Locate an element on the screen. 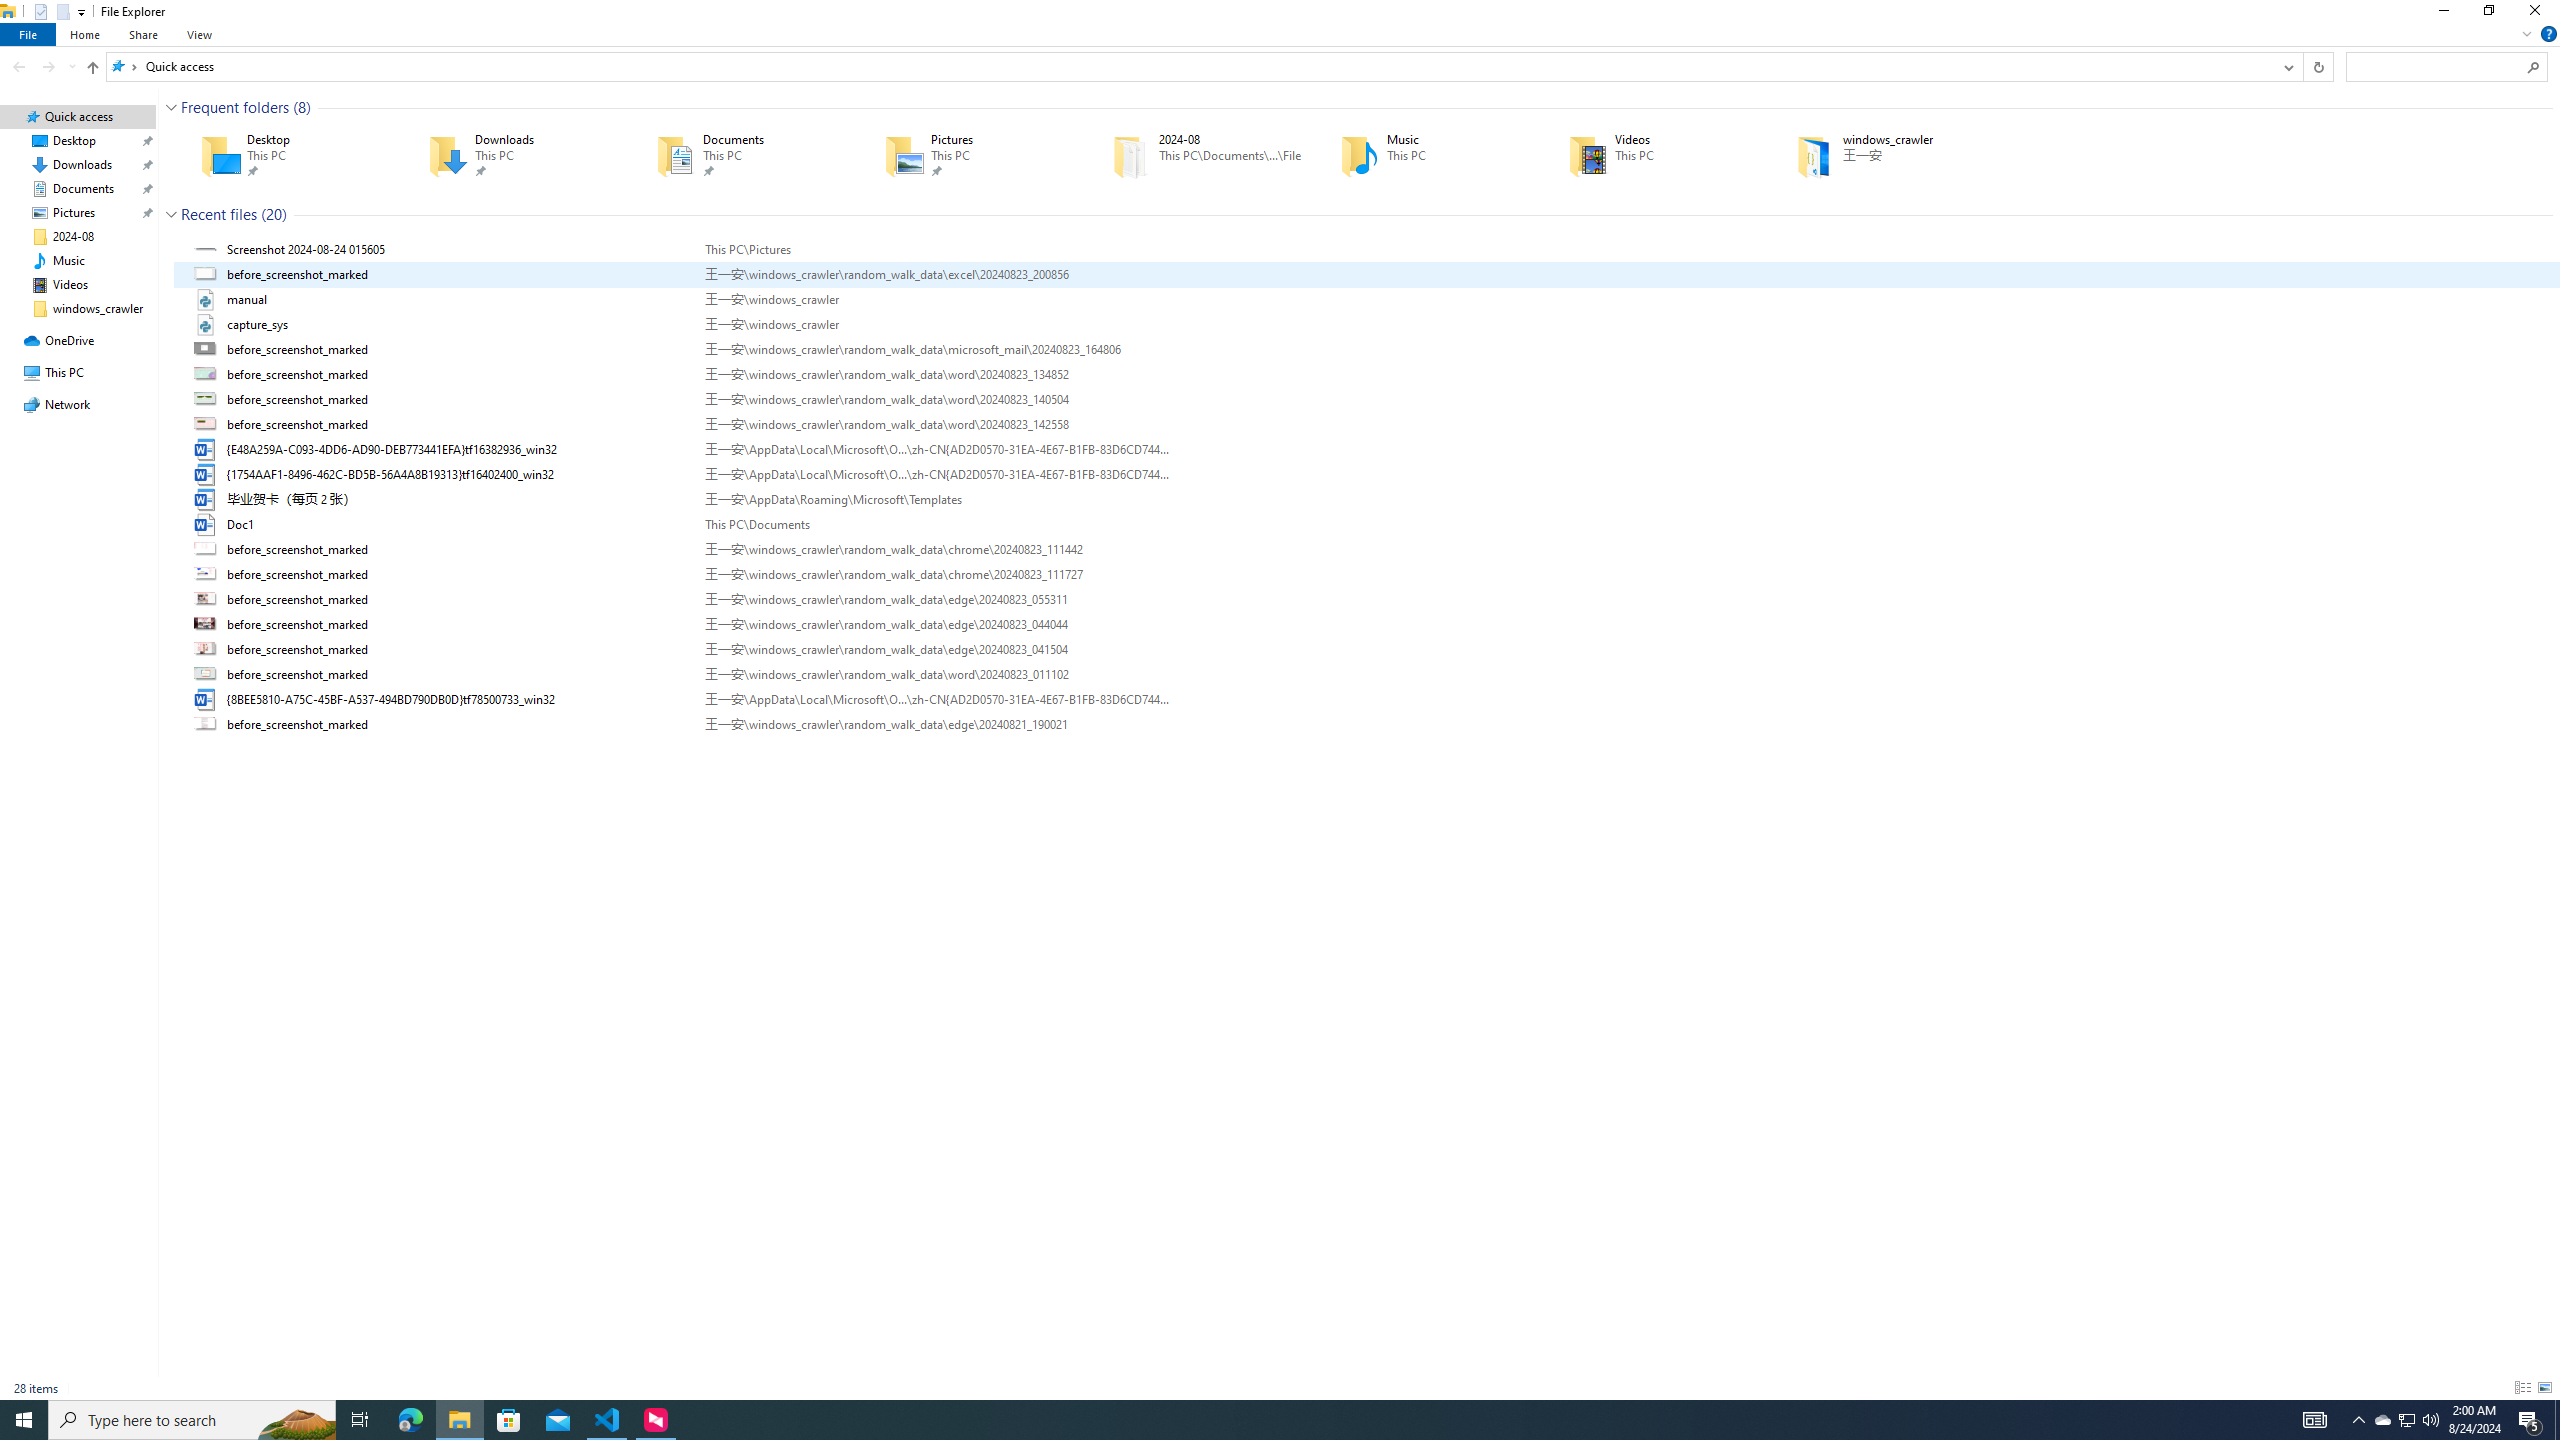  System is located at coordinates (12, 10).